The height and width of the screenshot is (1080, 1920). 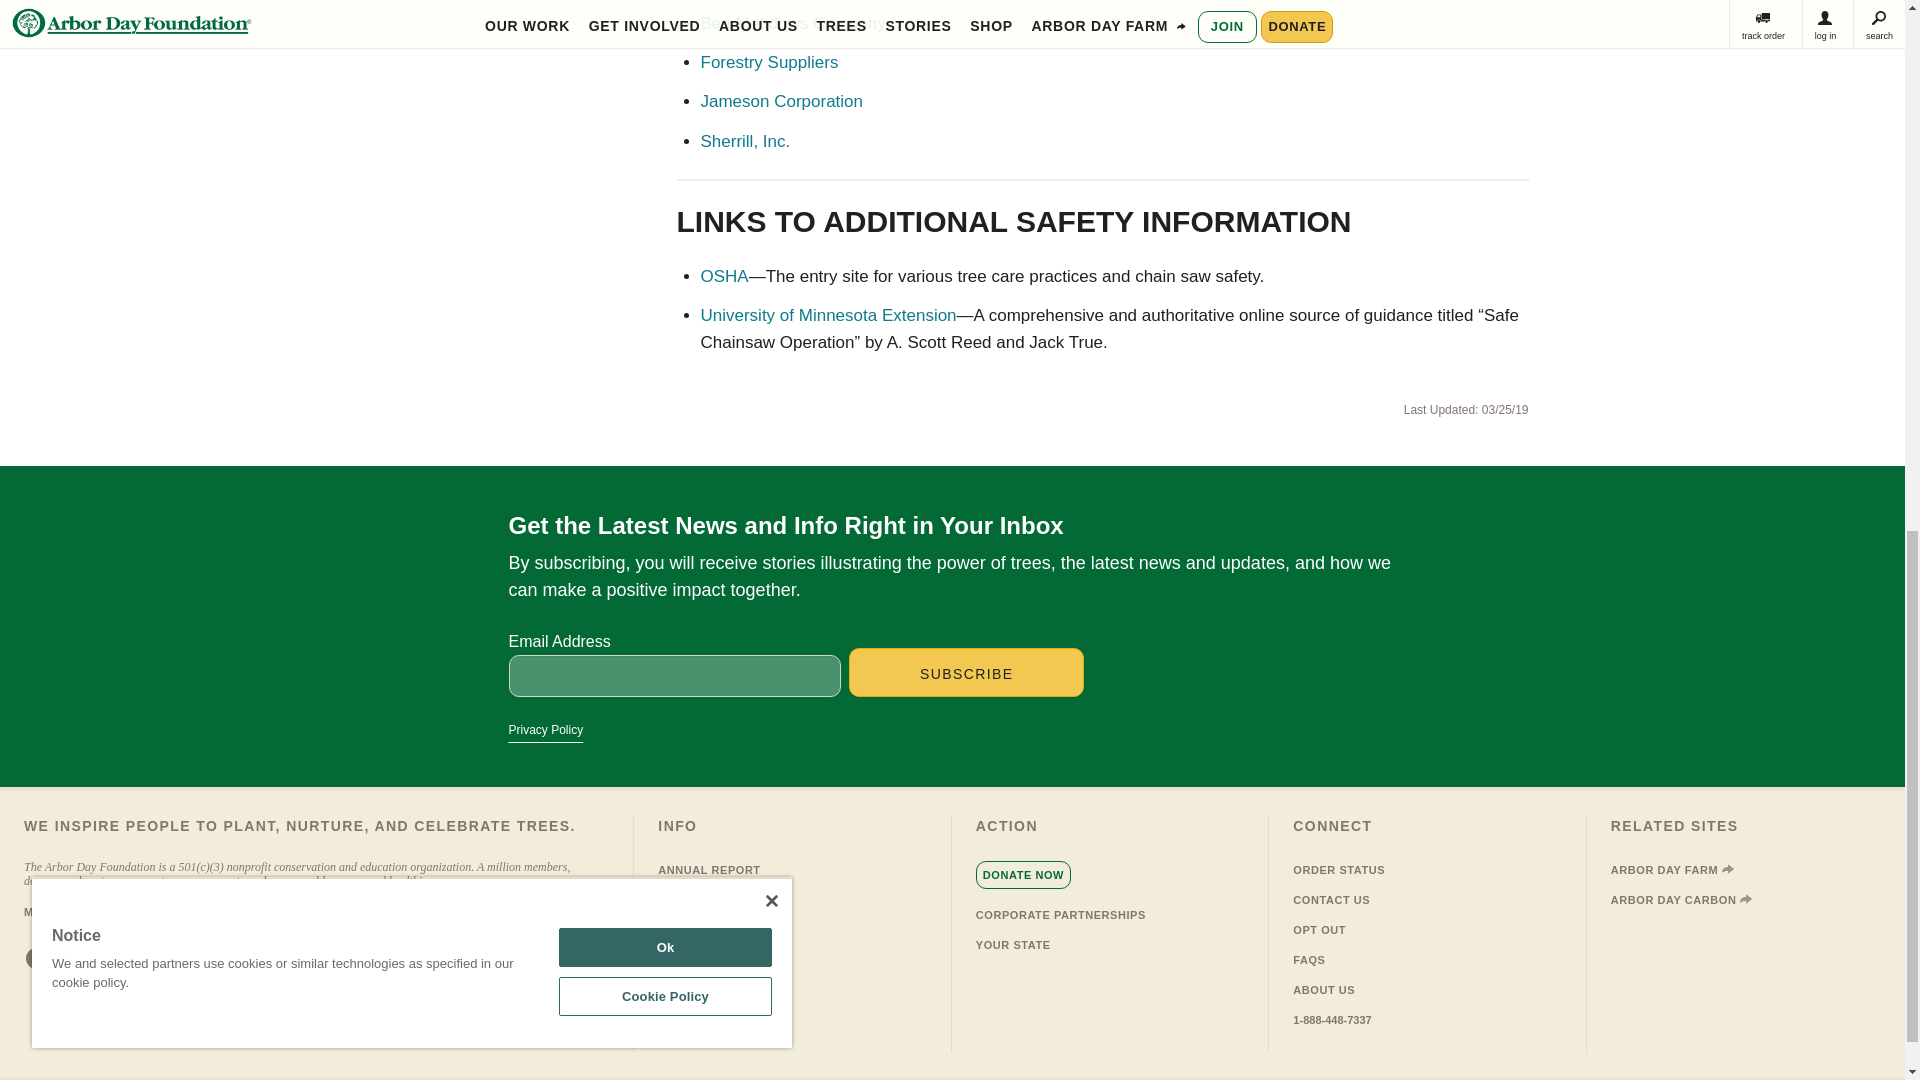 What do you see at coordinates (966, 672) in the screenshot?
I see `Subscribe` at bounding box center [966, 672].